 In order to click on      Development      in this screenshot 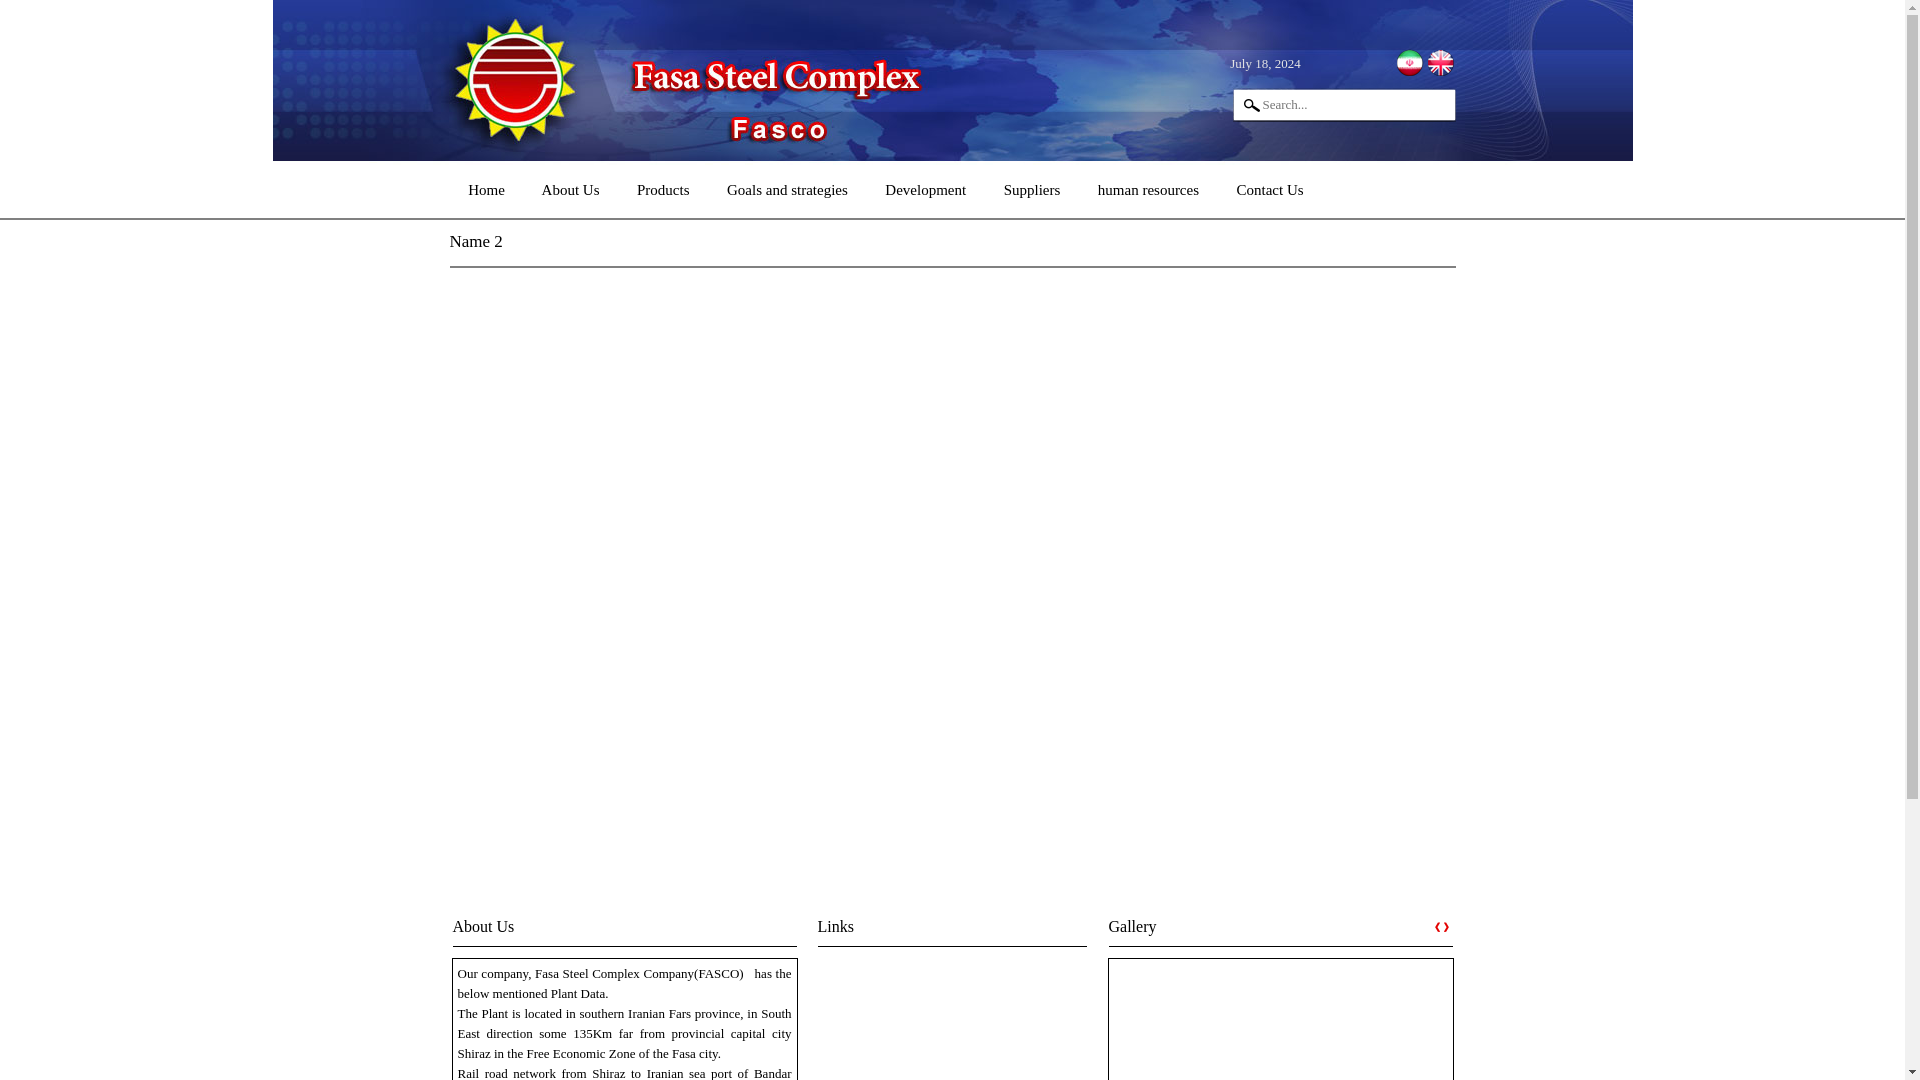, I will do `click(926, 190)`.